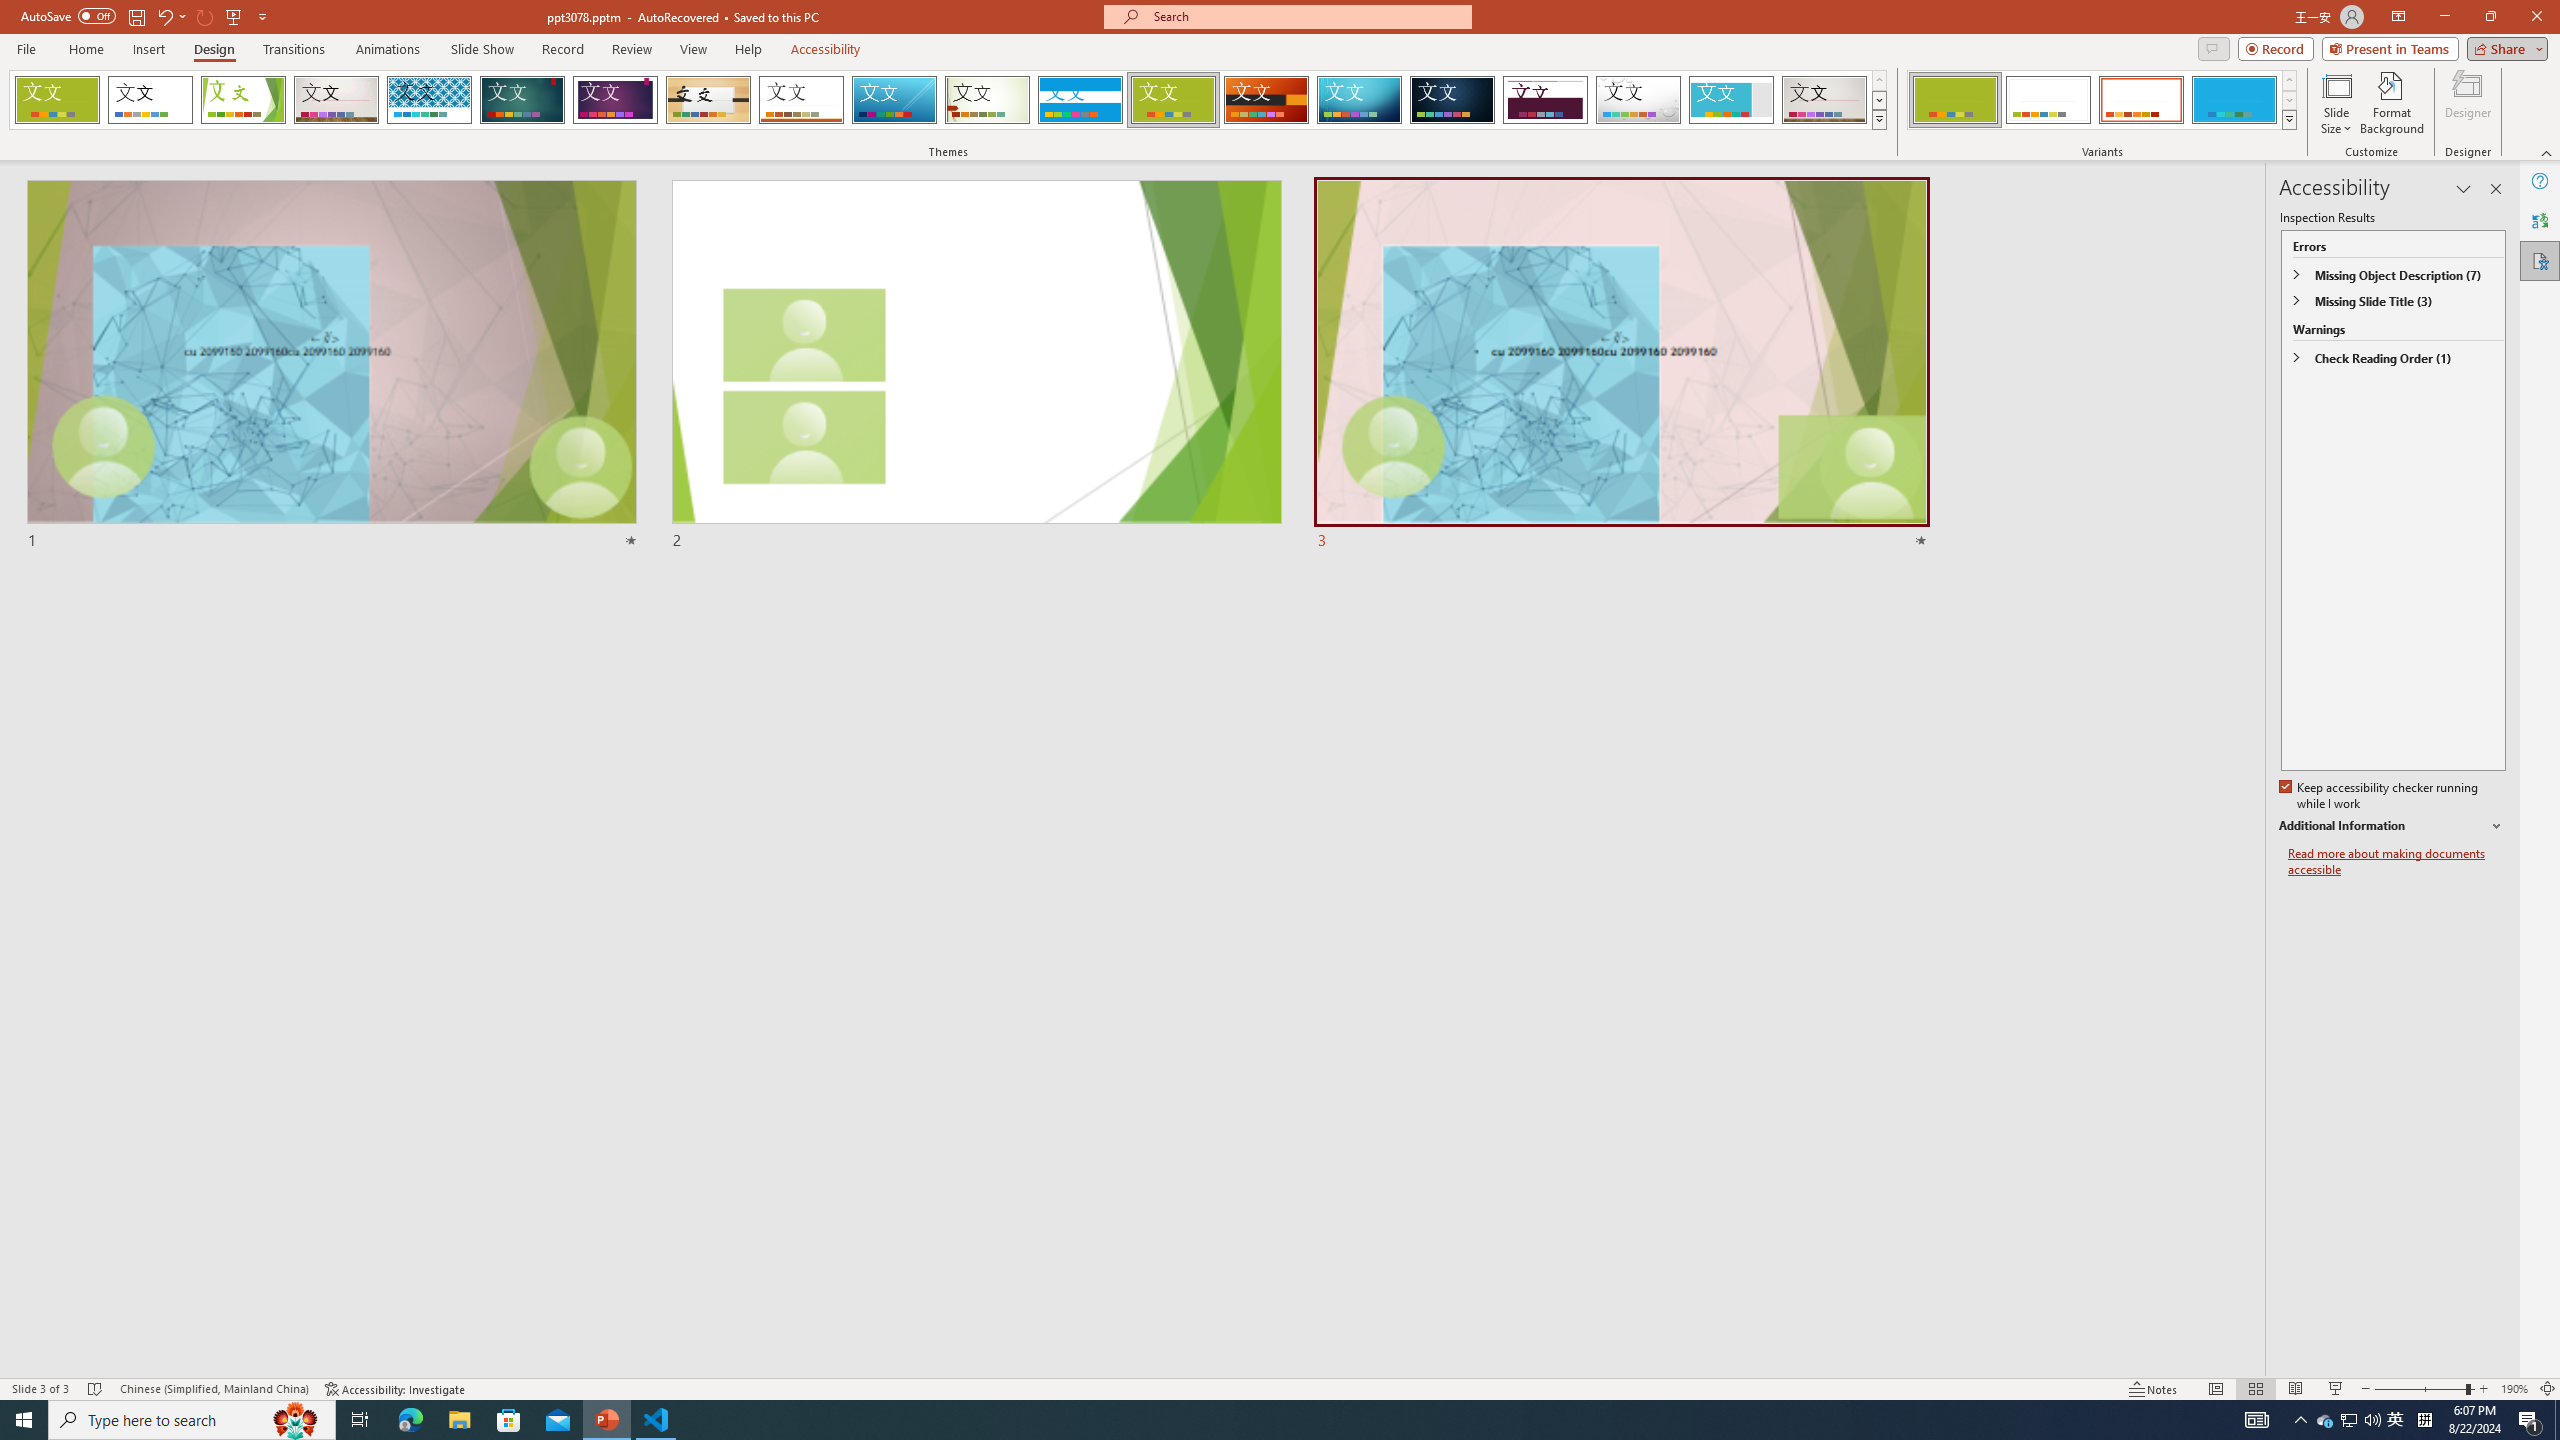  What do you see at coordinates (2397, 862) in the screenshot?
I see `Read more about making documents accessible` at bounding box center [2397, 862].